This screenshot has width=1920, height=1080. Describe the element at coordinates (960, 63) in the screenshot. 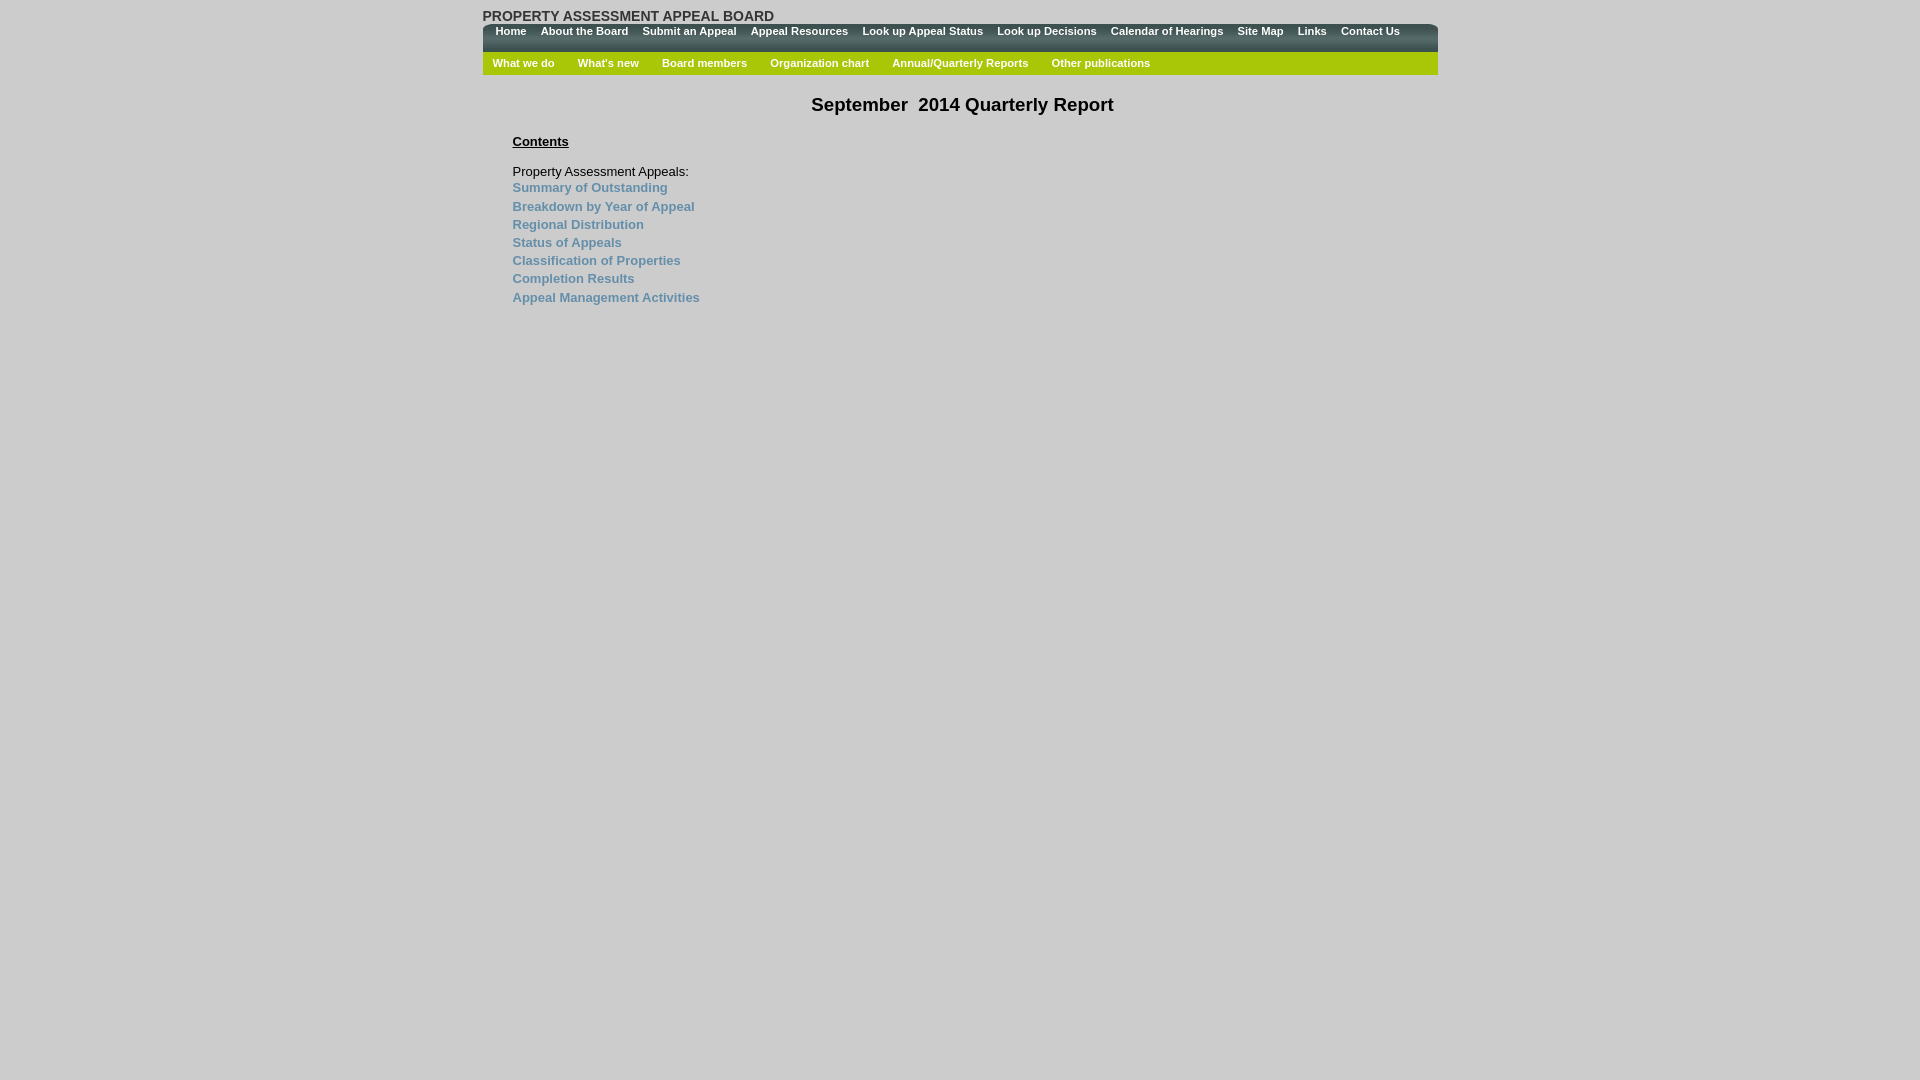

I see `Annual/Quarterly Reports` at that location.